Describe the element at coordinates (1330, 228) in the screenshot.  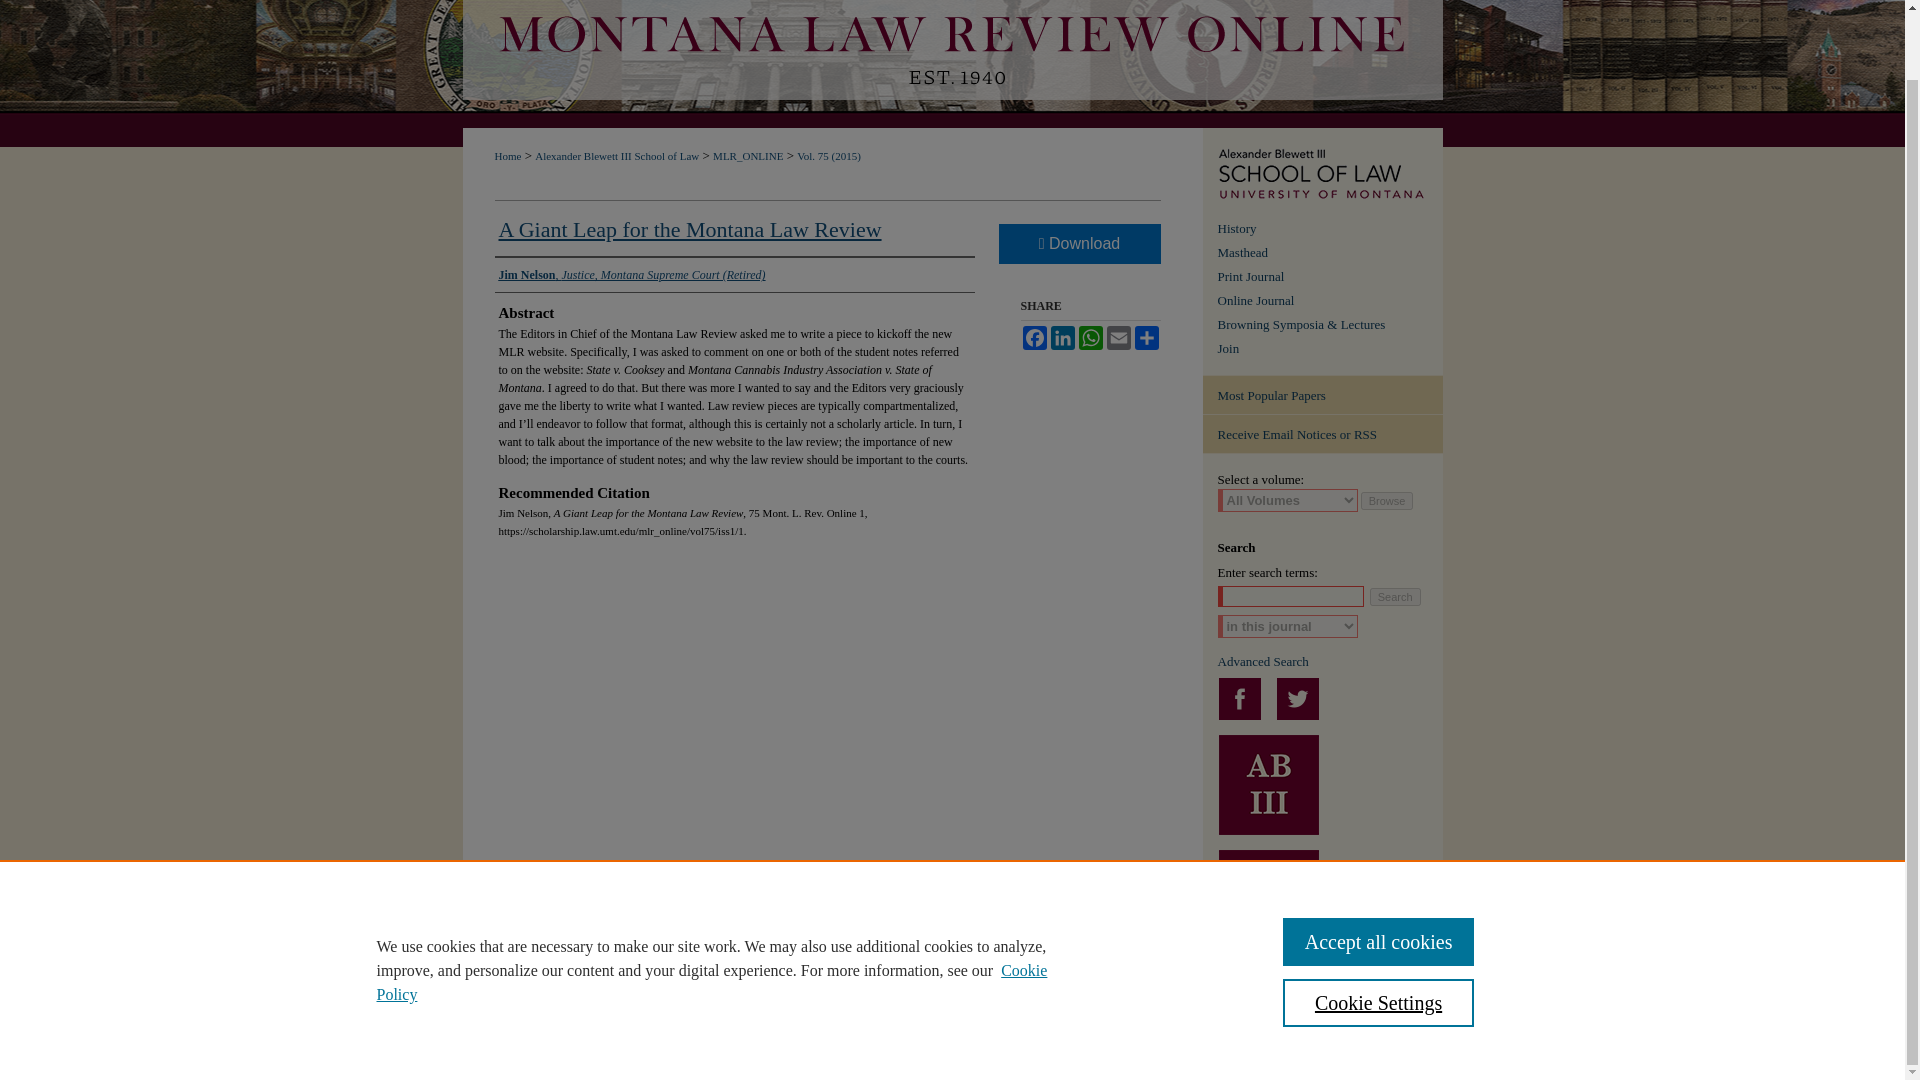
I see `About this Journal` at that location.